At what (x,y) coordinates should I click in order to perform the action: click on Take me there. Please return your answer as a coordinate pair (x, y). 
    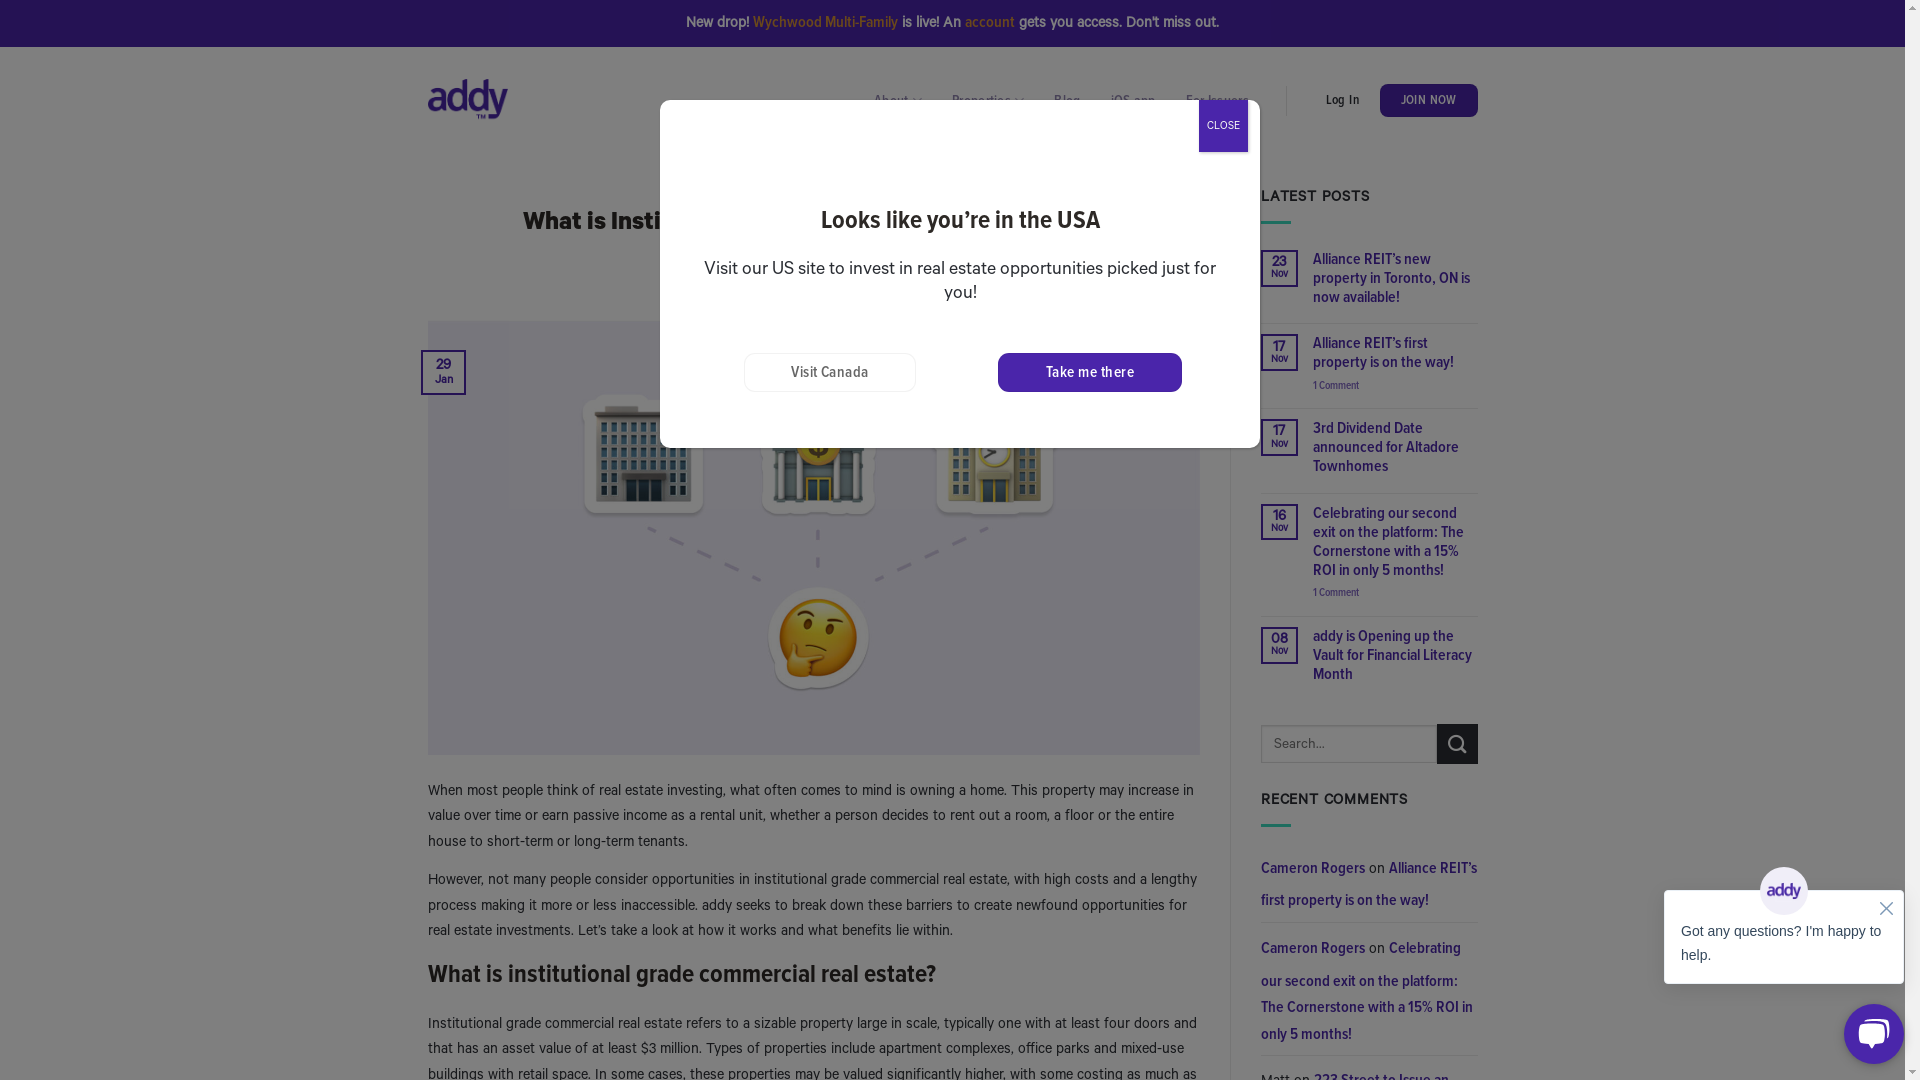
    Looking at the image, I should click on (1090, 372).